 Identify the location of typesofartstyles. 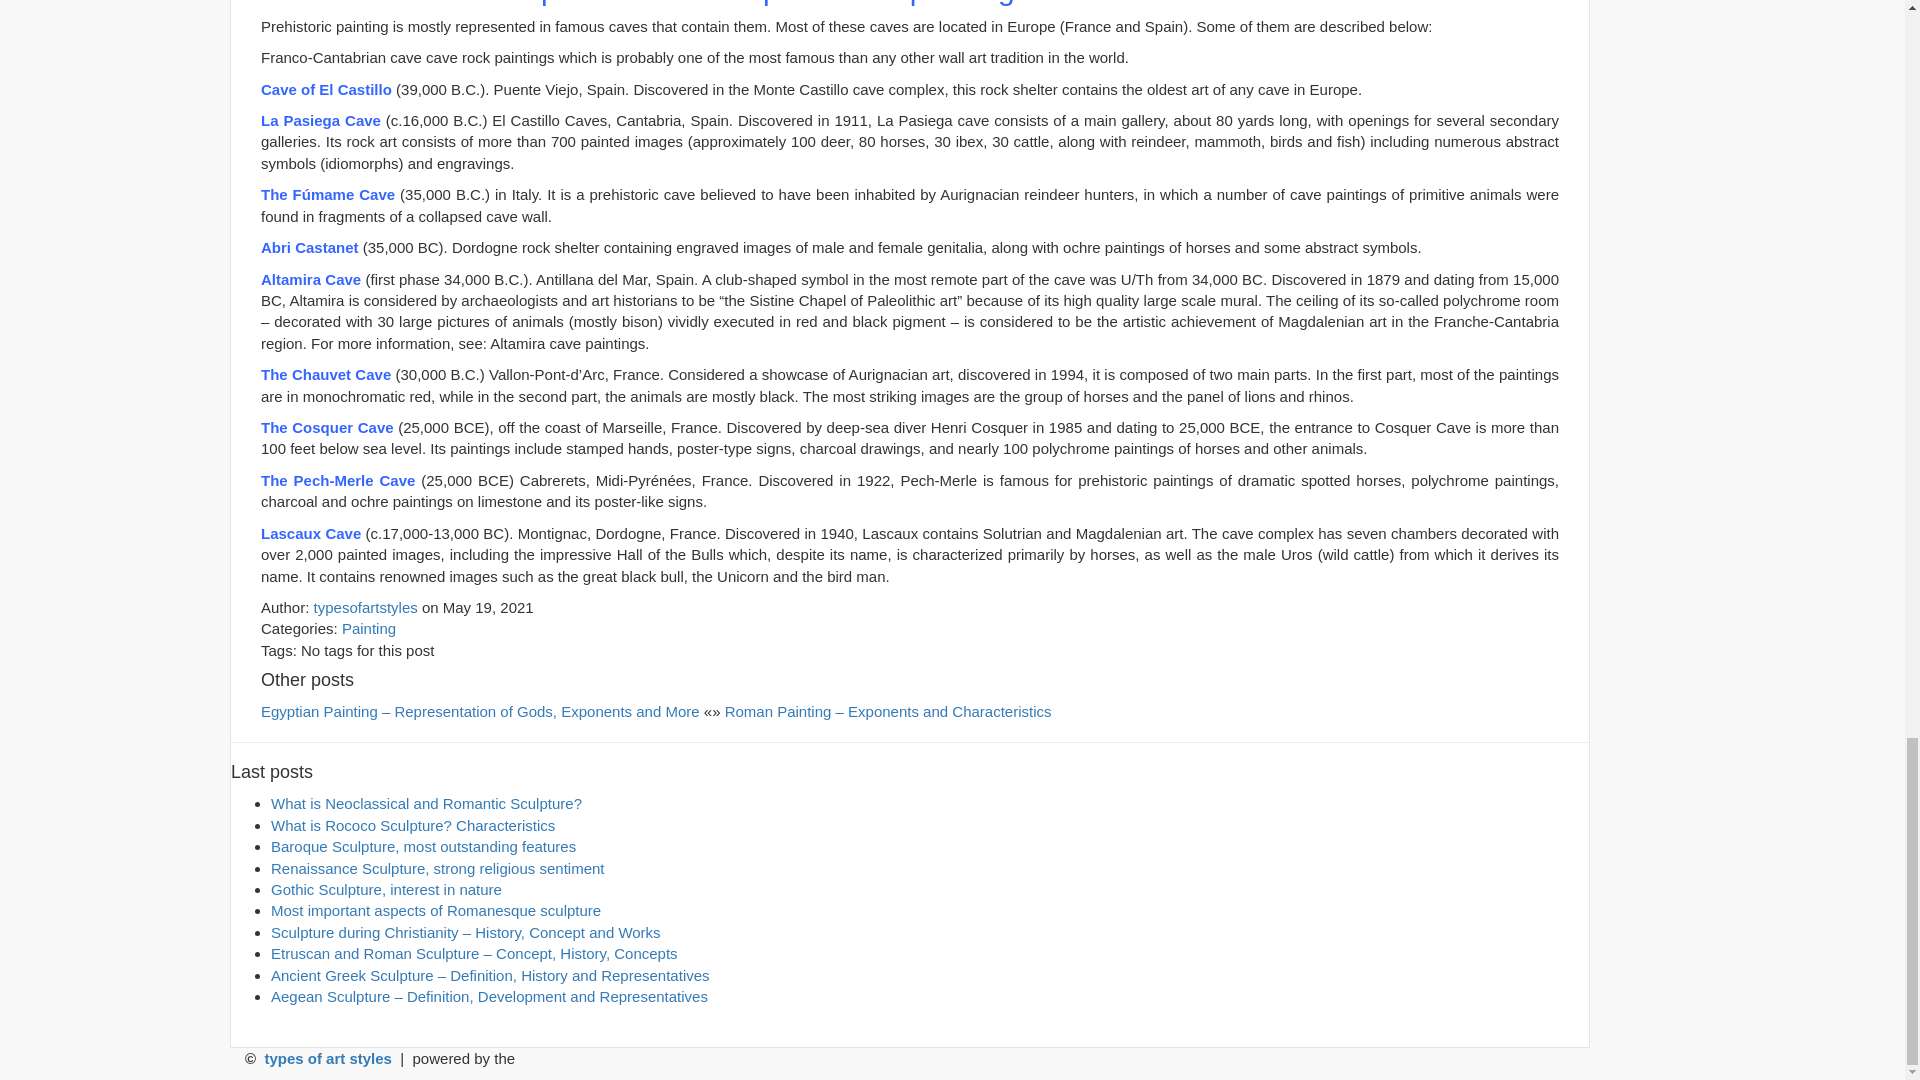
(366, 607).